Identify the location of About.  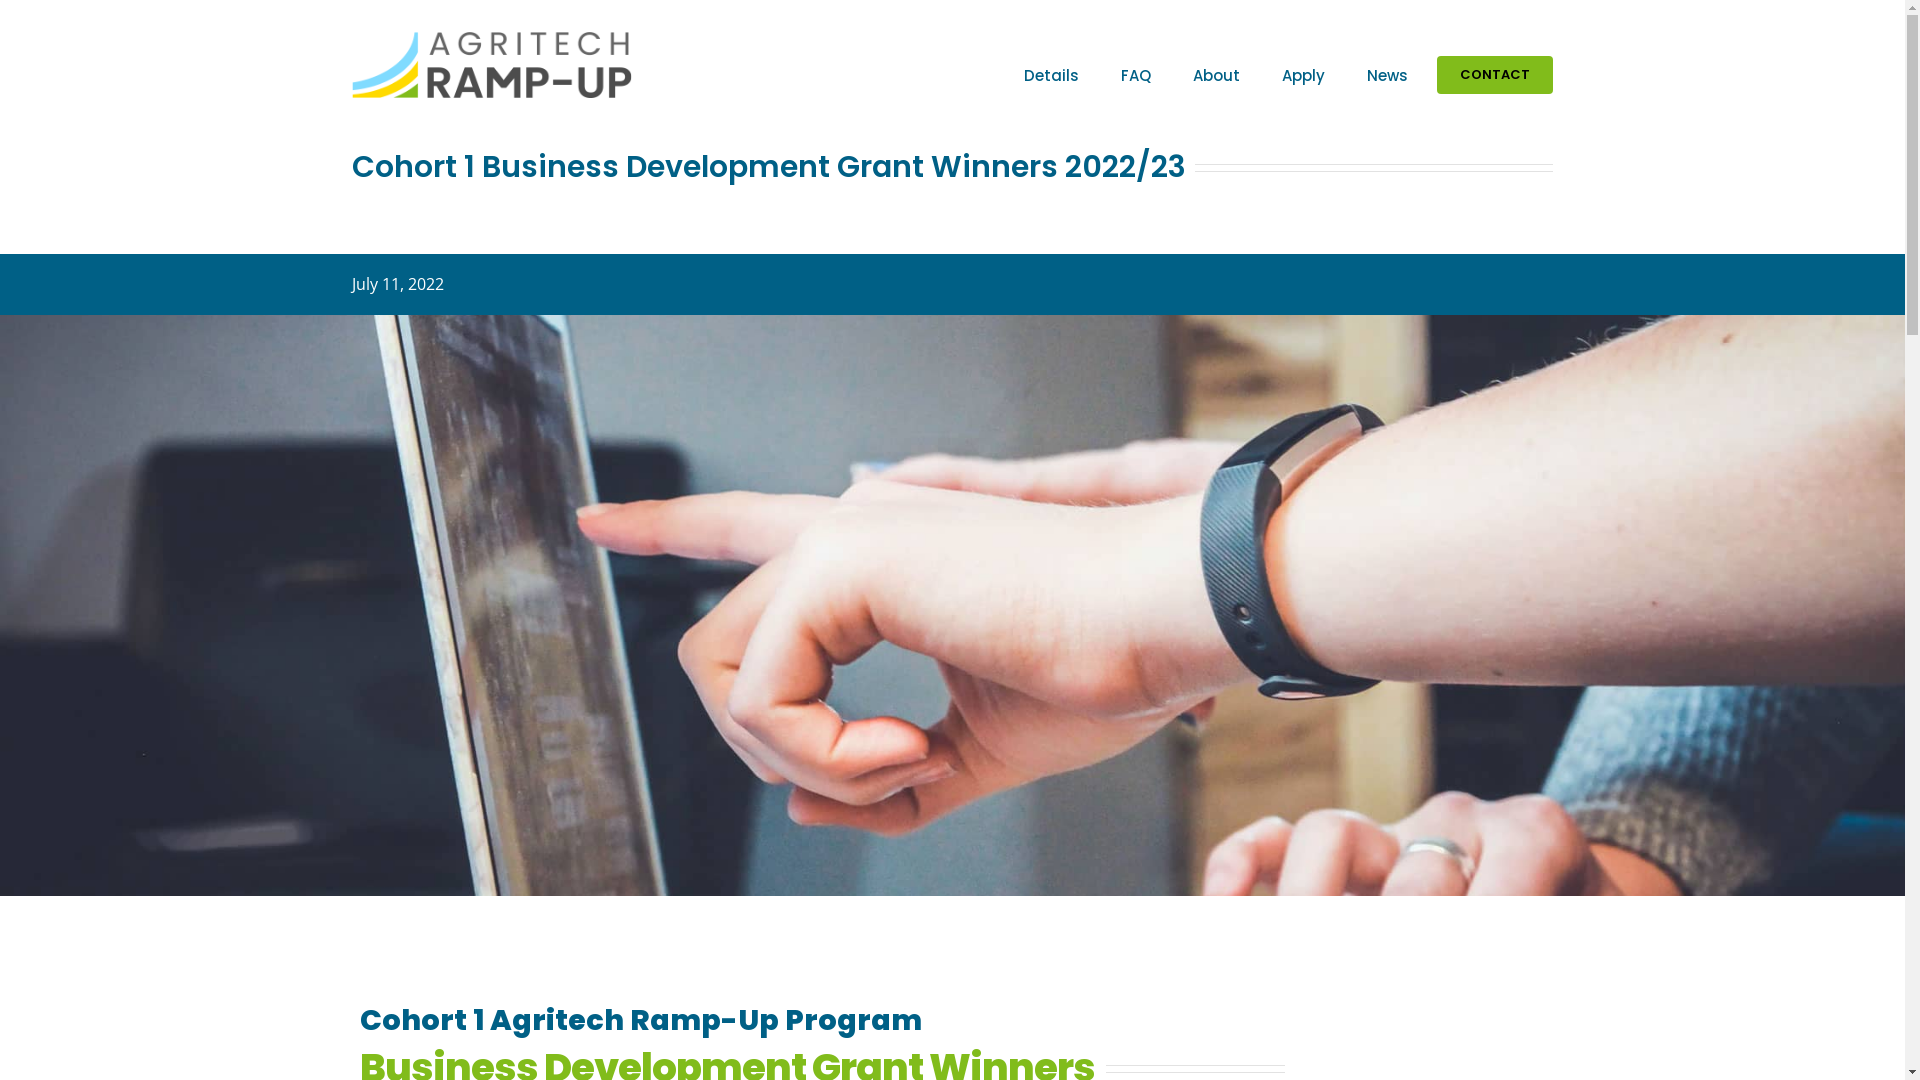
(1216, 75).